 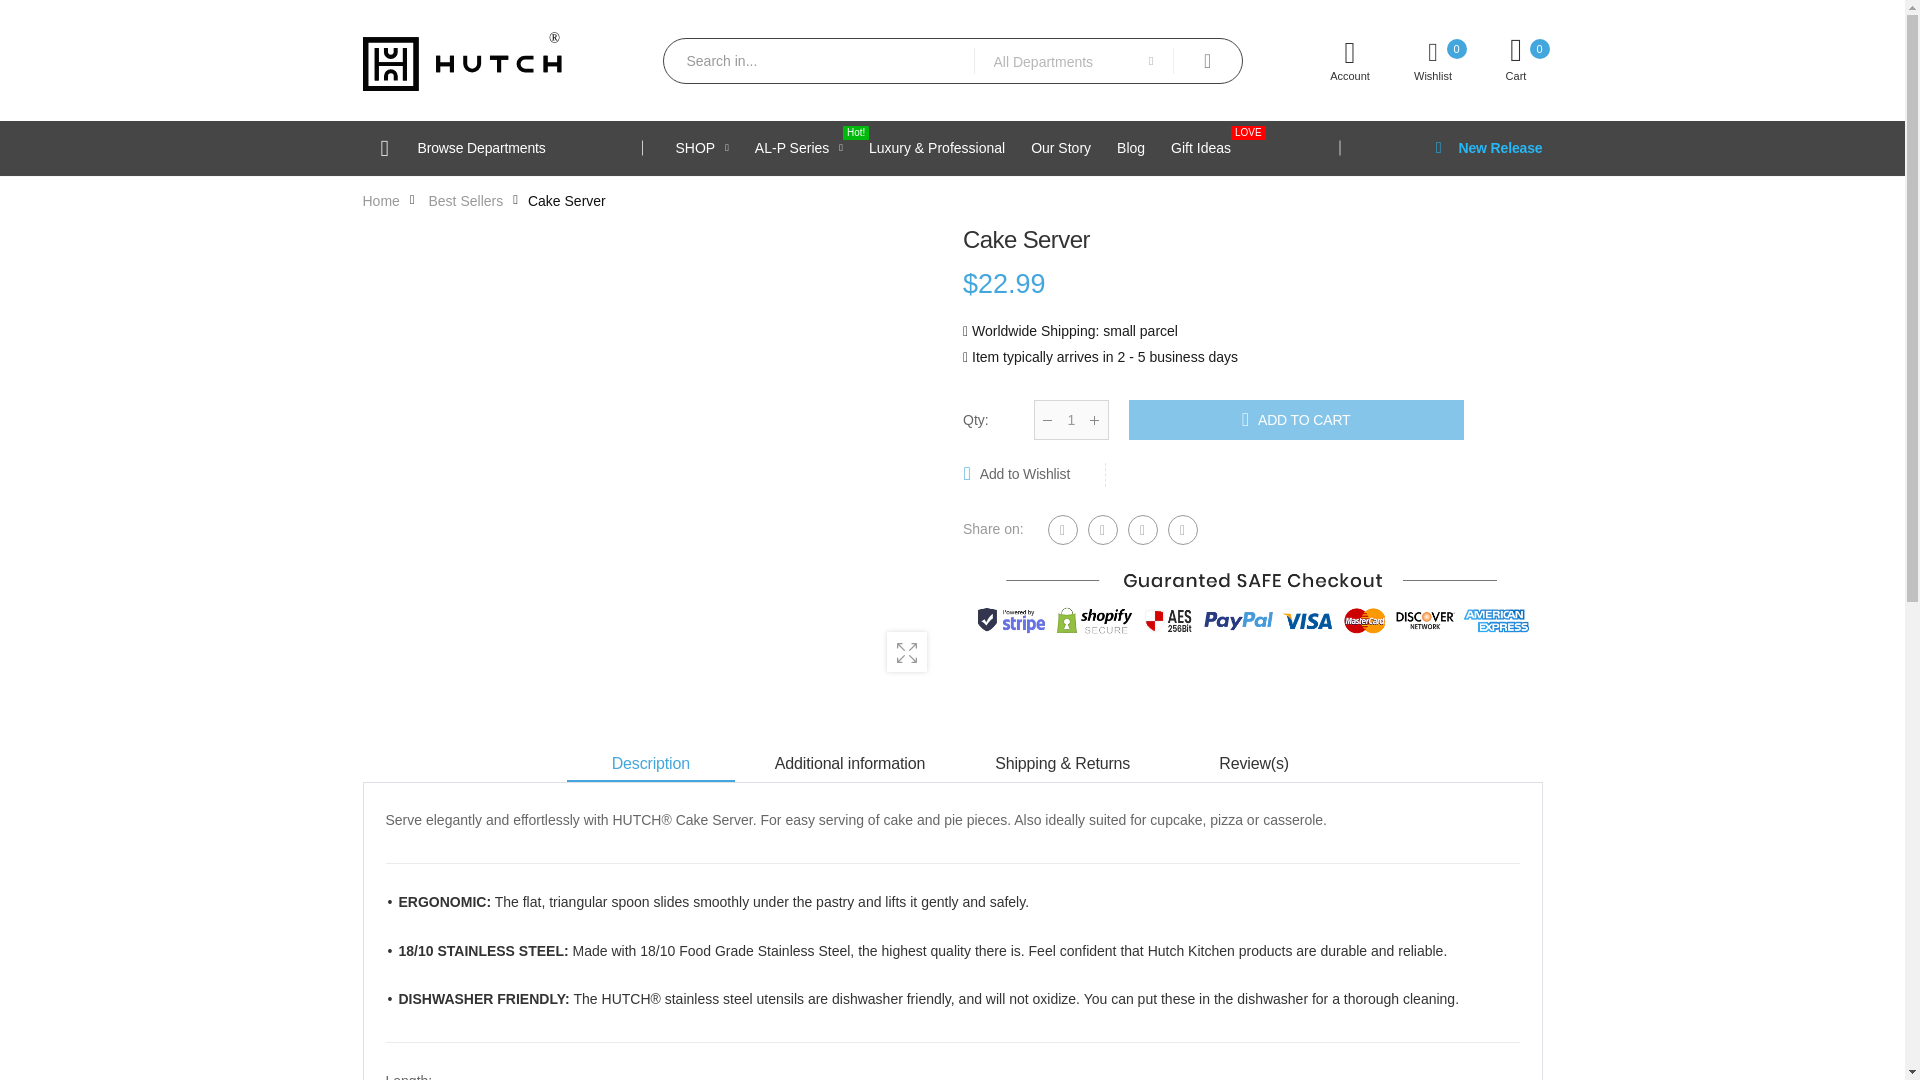 I want to click on Qty, so click(x=1070, y=419).